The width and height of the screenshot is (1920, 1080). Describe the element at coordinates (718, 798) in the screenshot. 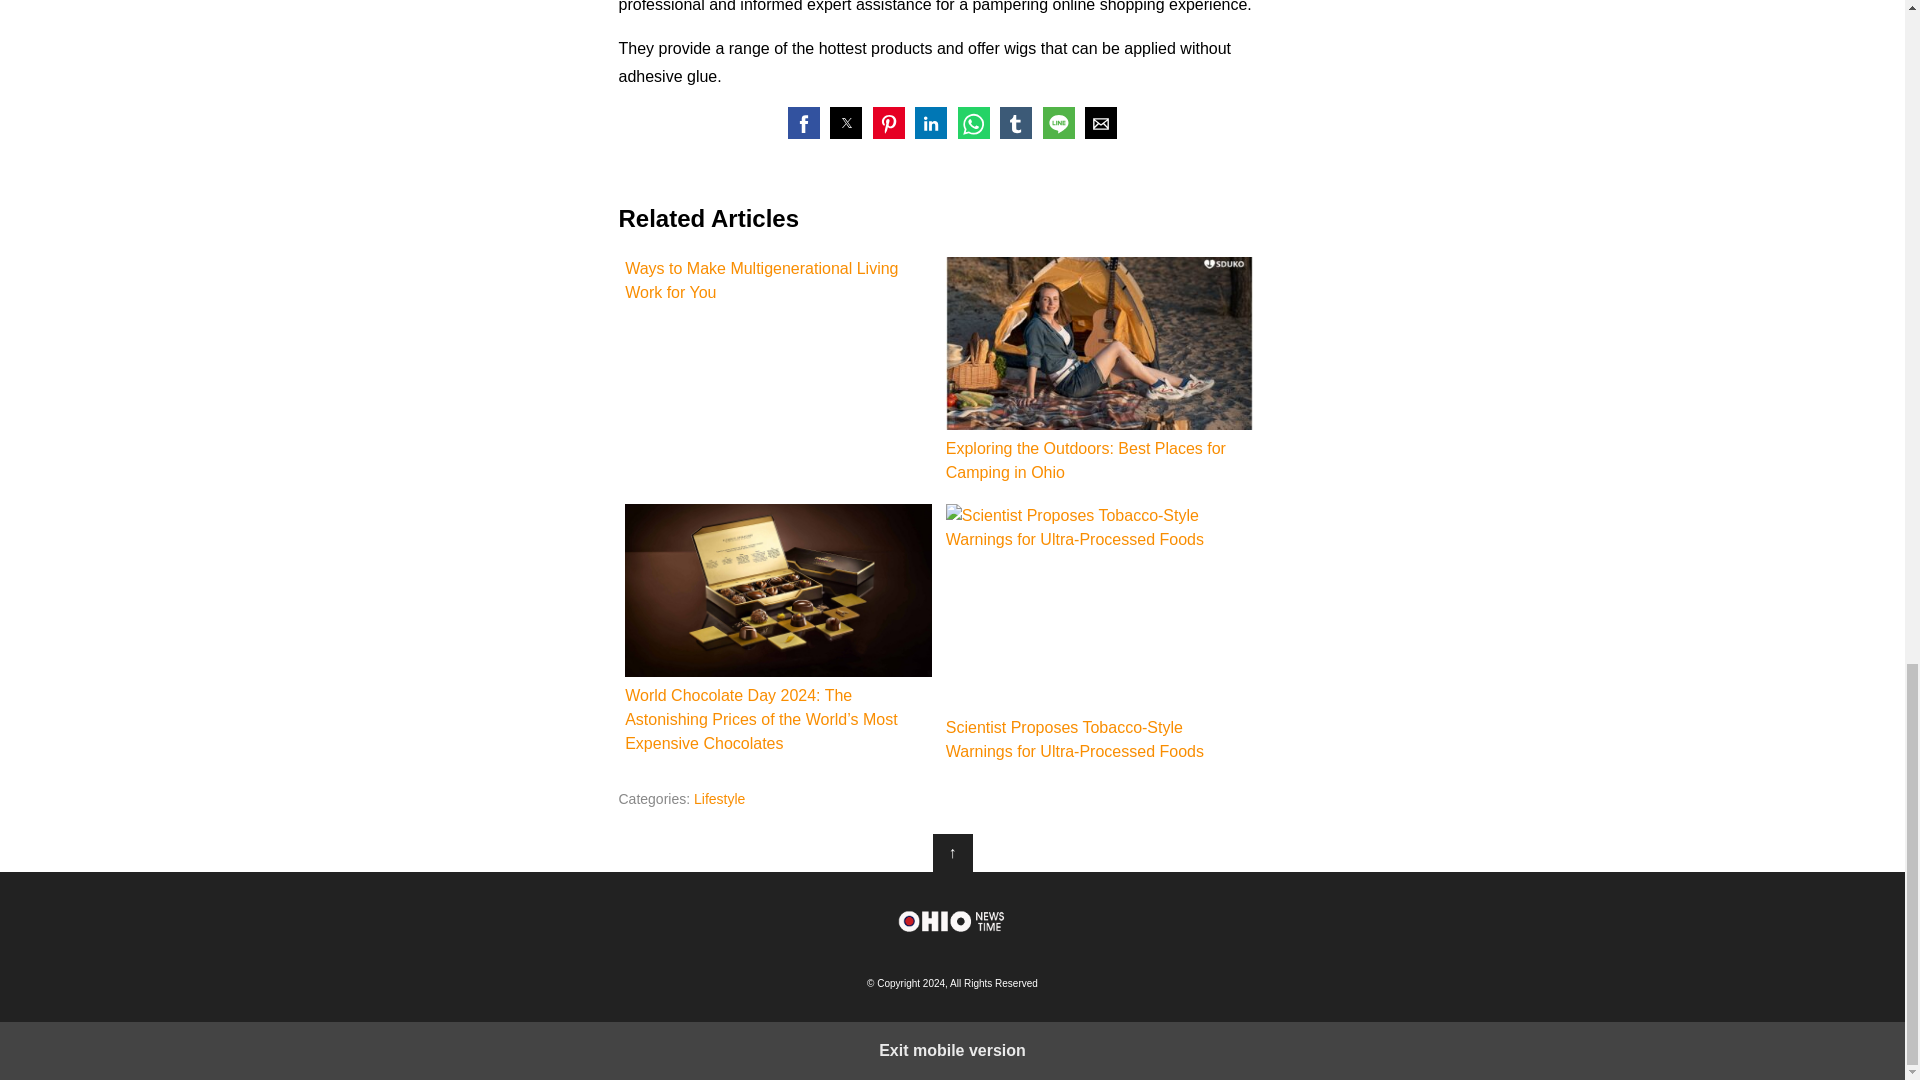

I see `Lifestyle` at that location.